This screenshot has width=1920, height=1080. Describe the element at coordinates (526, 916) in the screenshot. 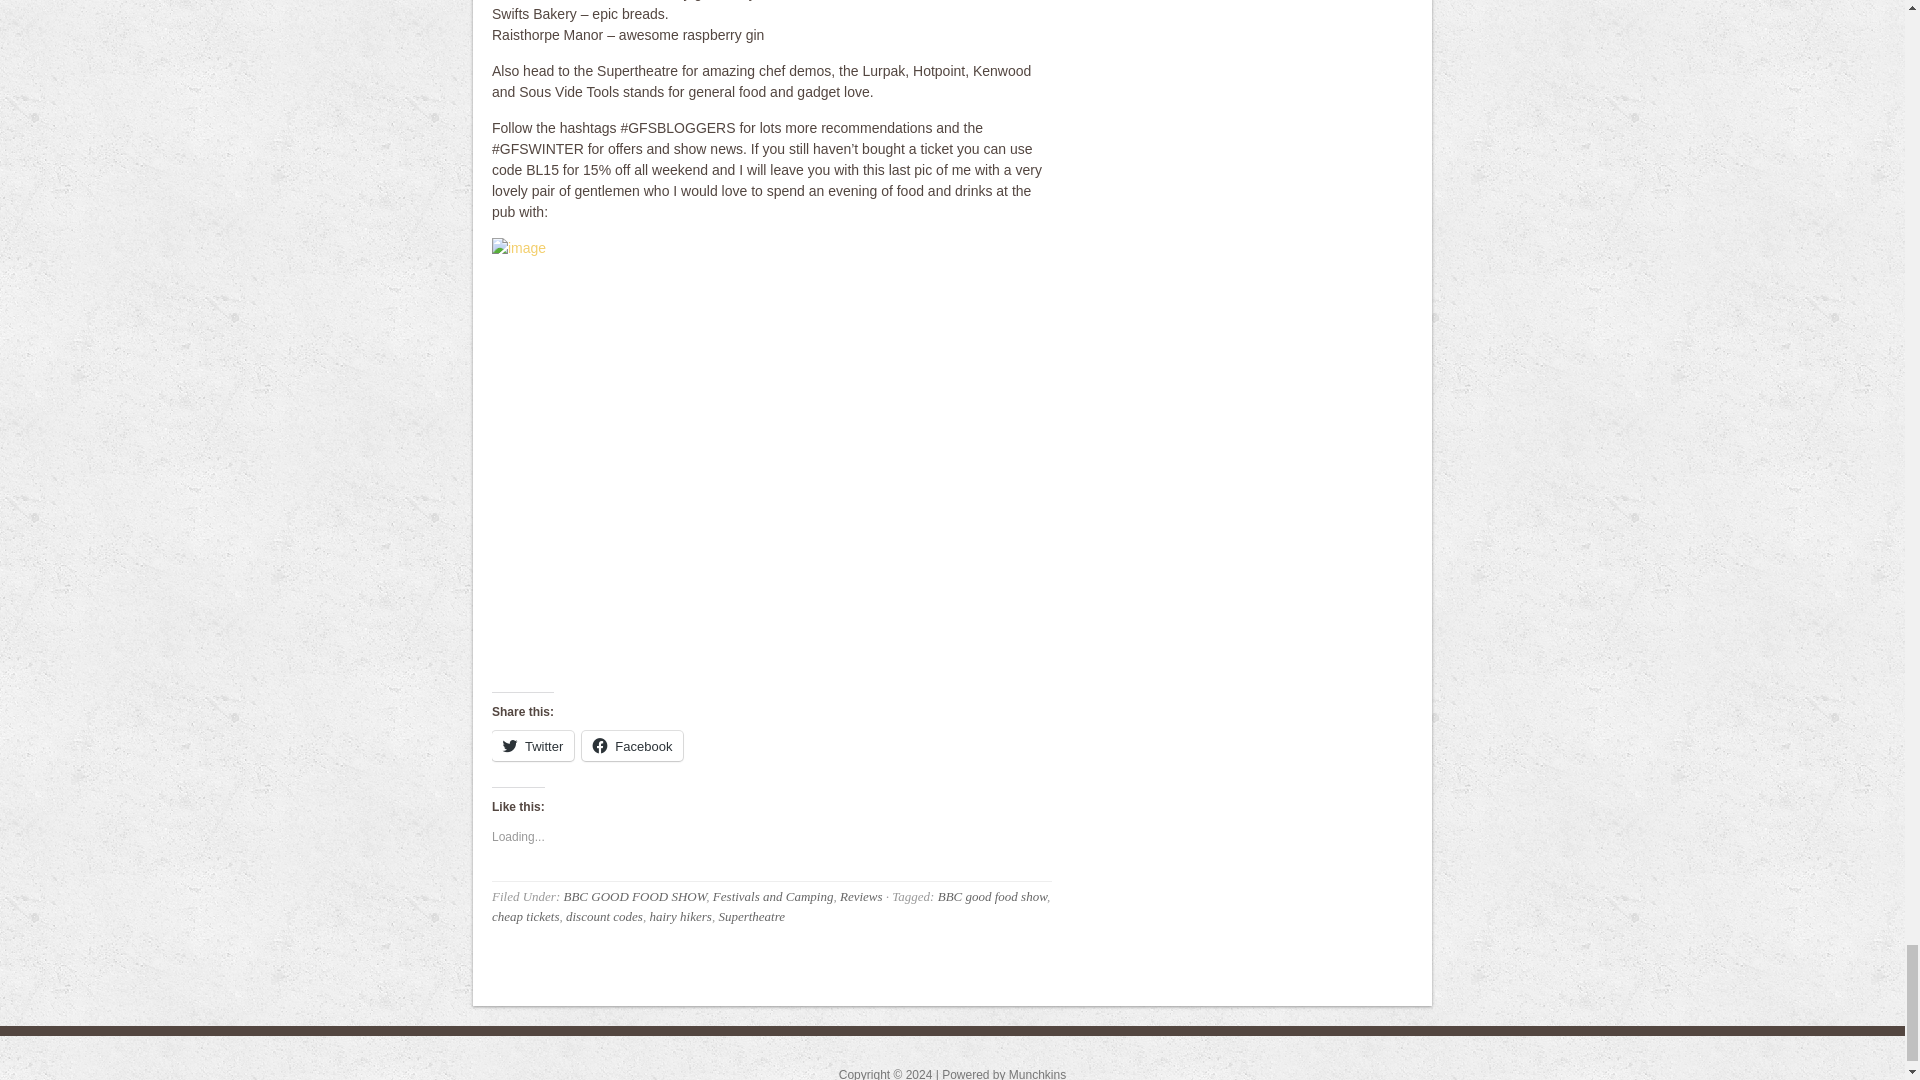

I see `cheap tickets` at that location.